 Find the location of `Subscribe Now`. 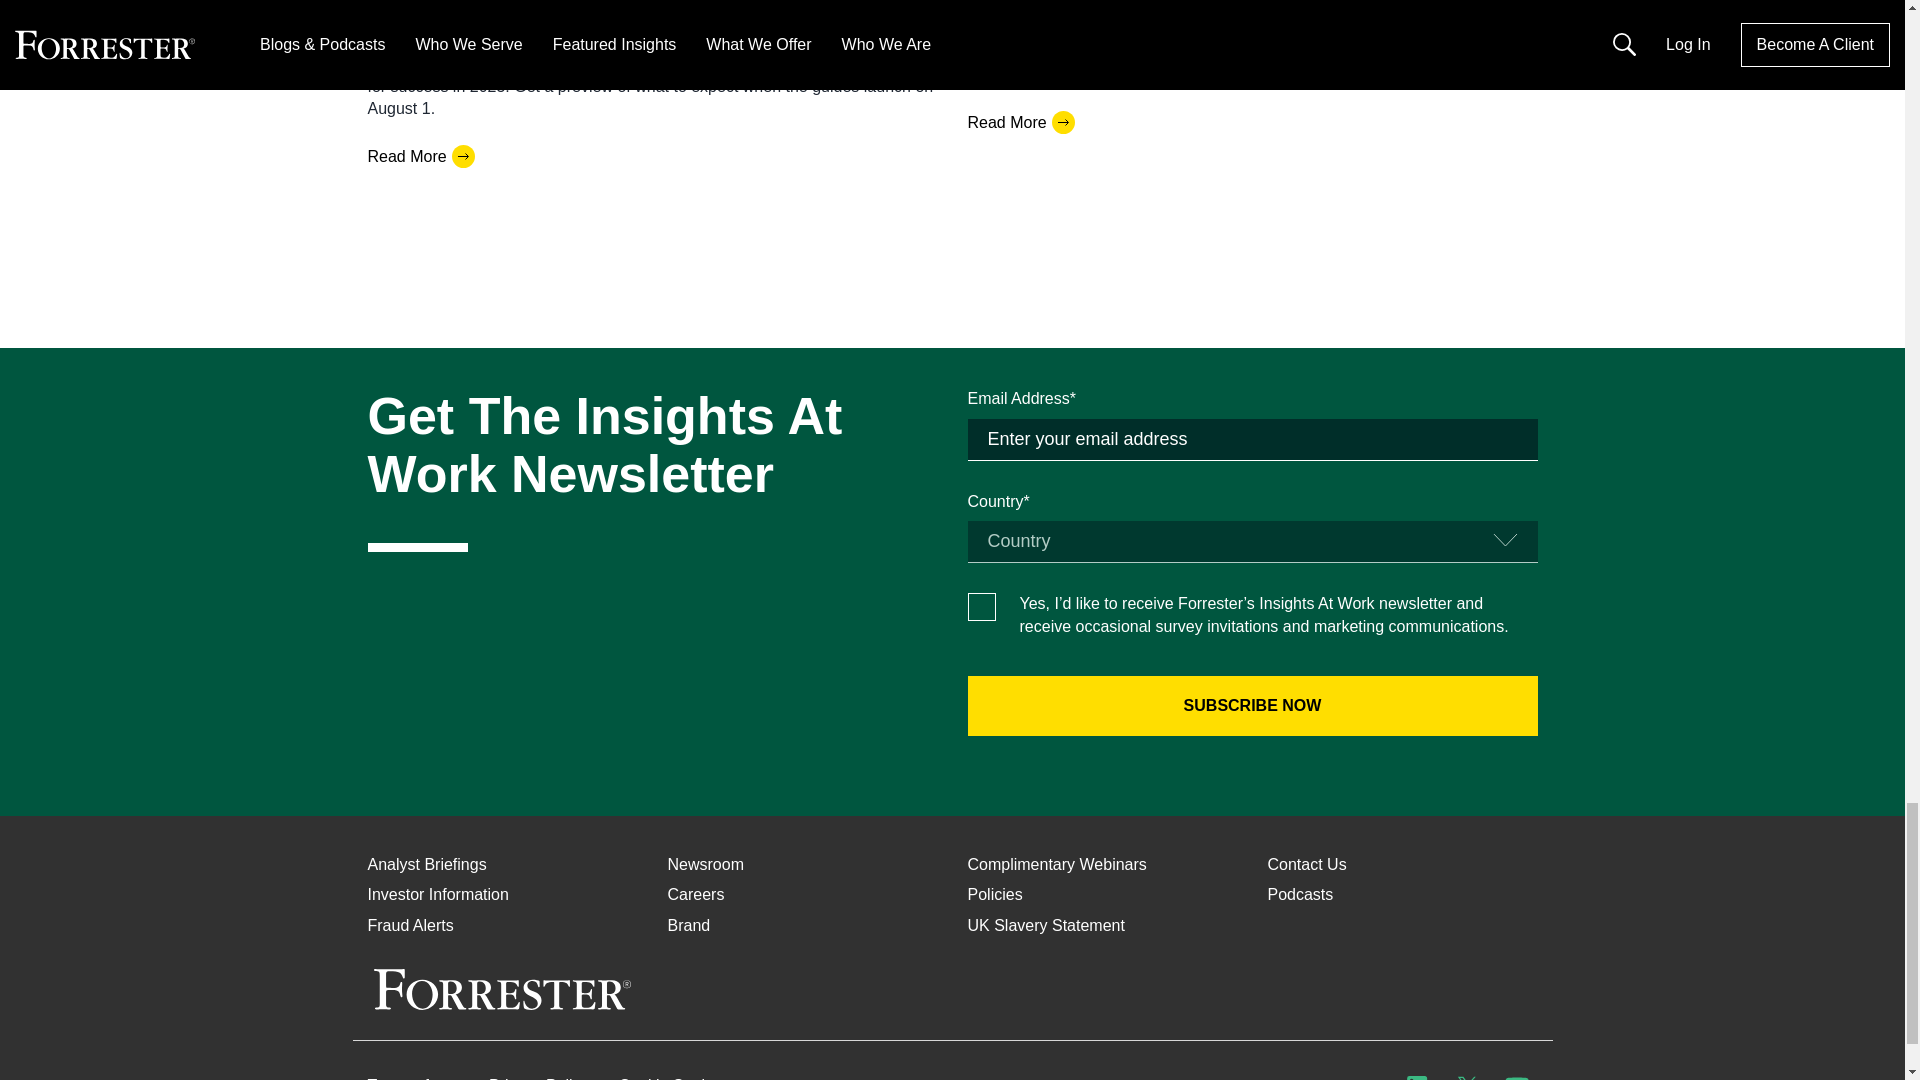

Subscribe Now is located at coordinates (1252, 706).